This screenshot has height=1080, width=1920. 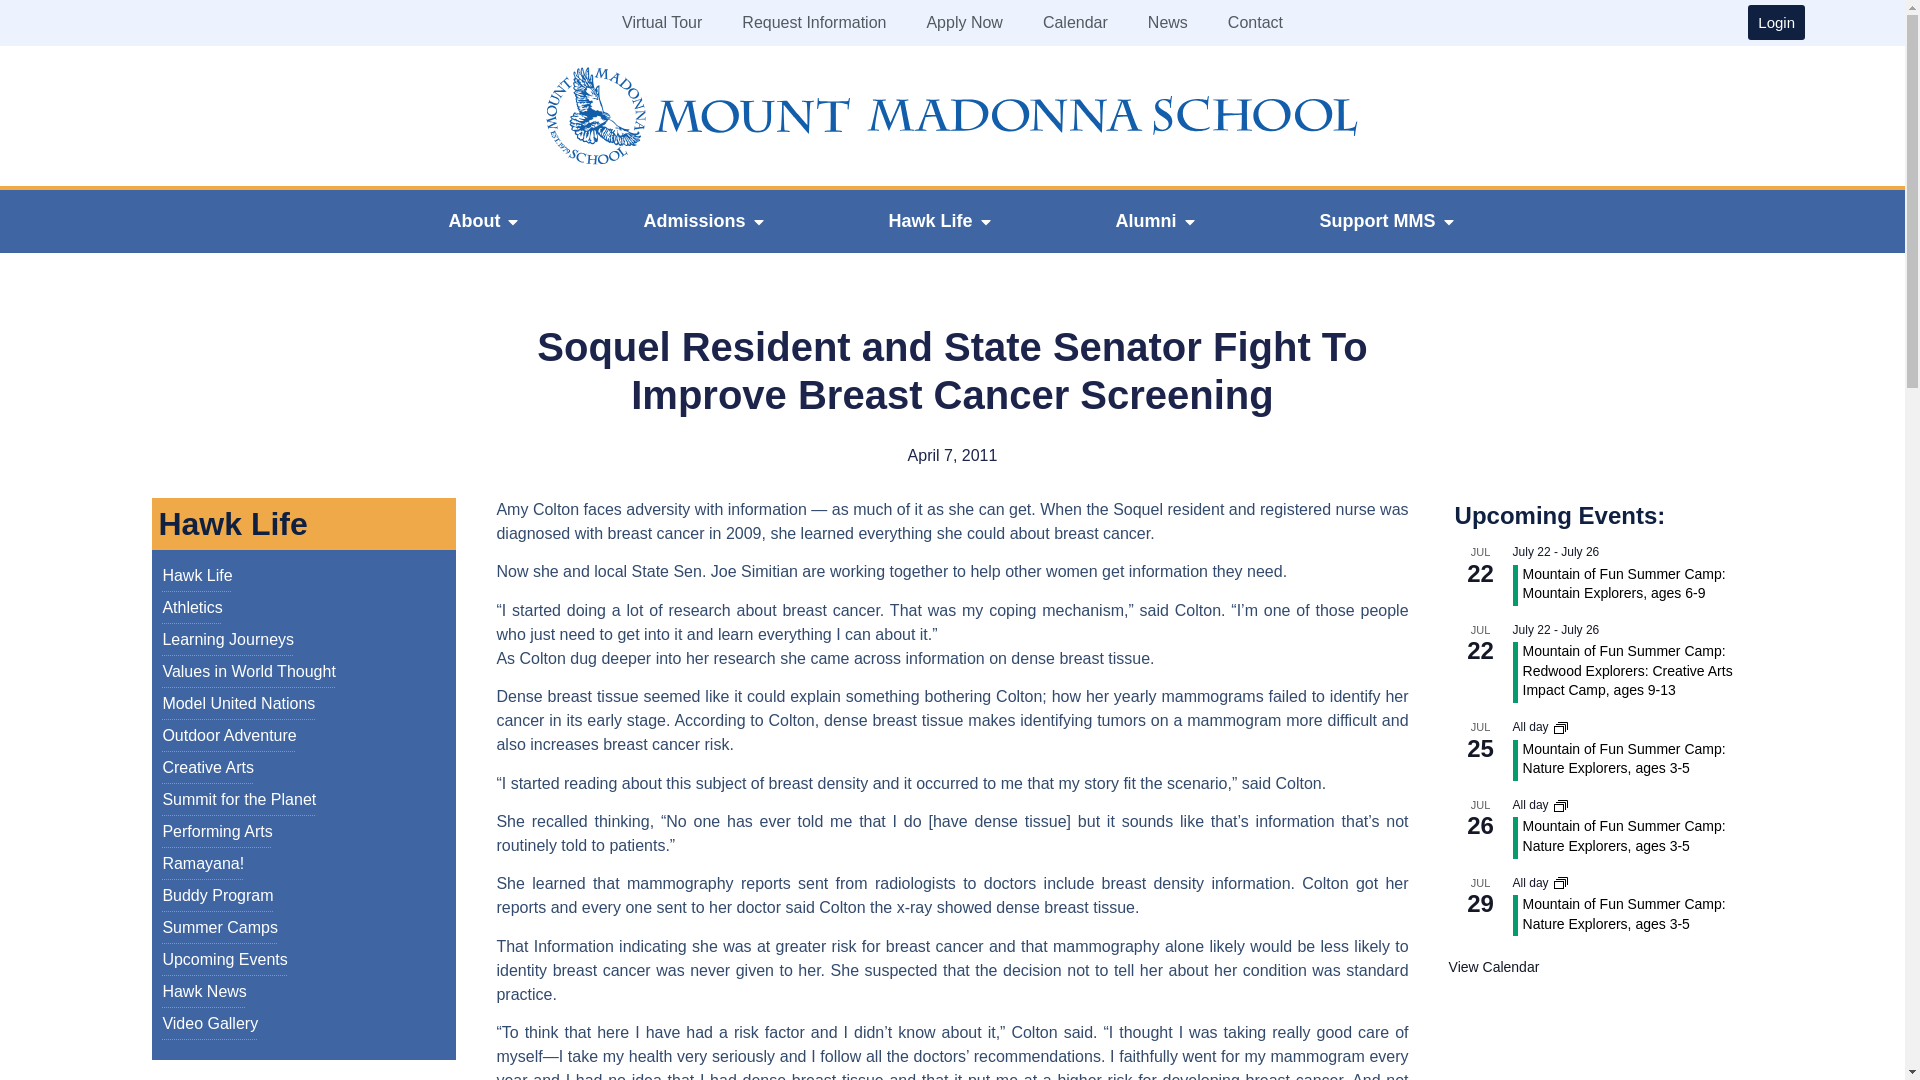 I want to click on Login, so click(x=1776, y=22).